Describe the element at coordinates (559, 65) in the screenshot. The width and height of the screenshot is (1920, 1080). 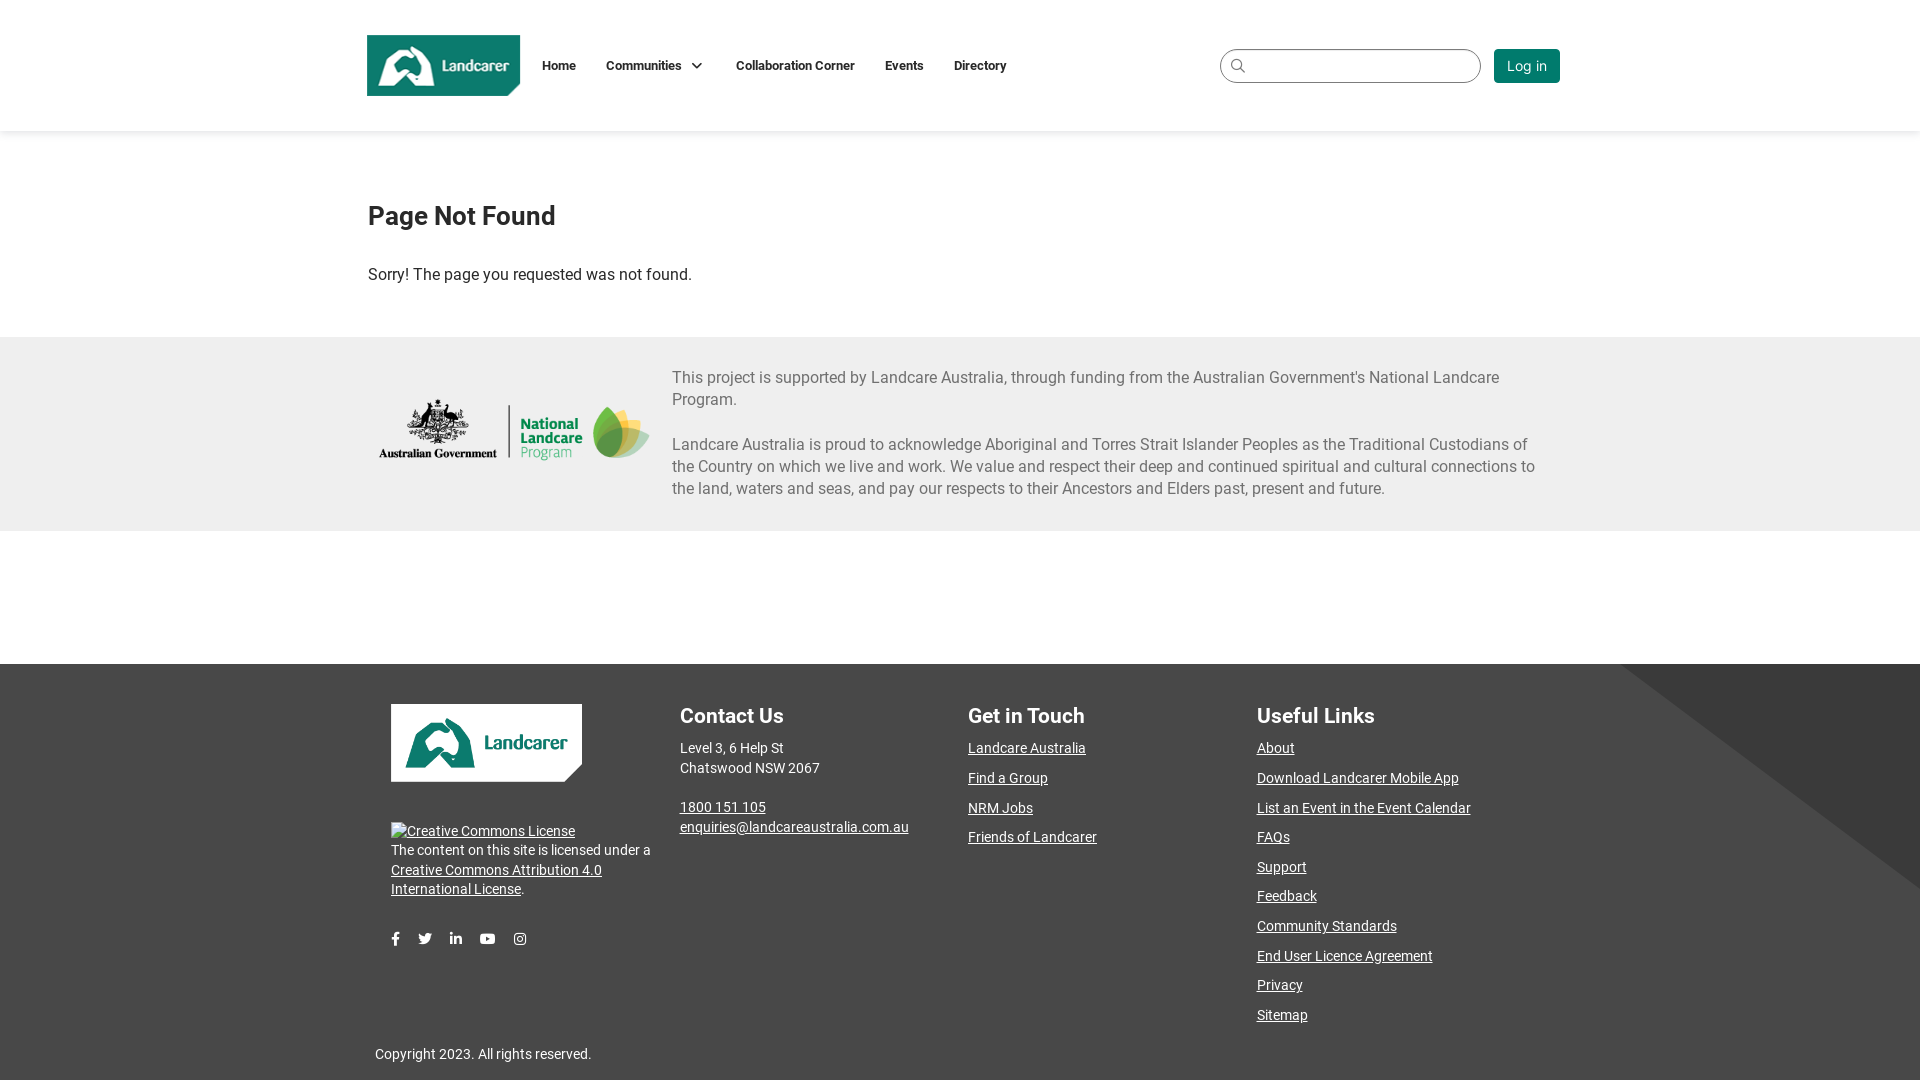
I see `Home` at that location.